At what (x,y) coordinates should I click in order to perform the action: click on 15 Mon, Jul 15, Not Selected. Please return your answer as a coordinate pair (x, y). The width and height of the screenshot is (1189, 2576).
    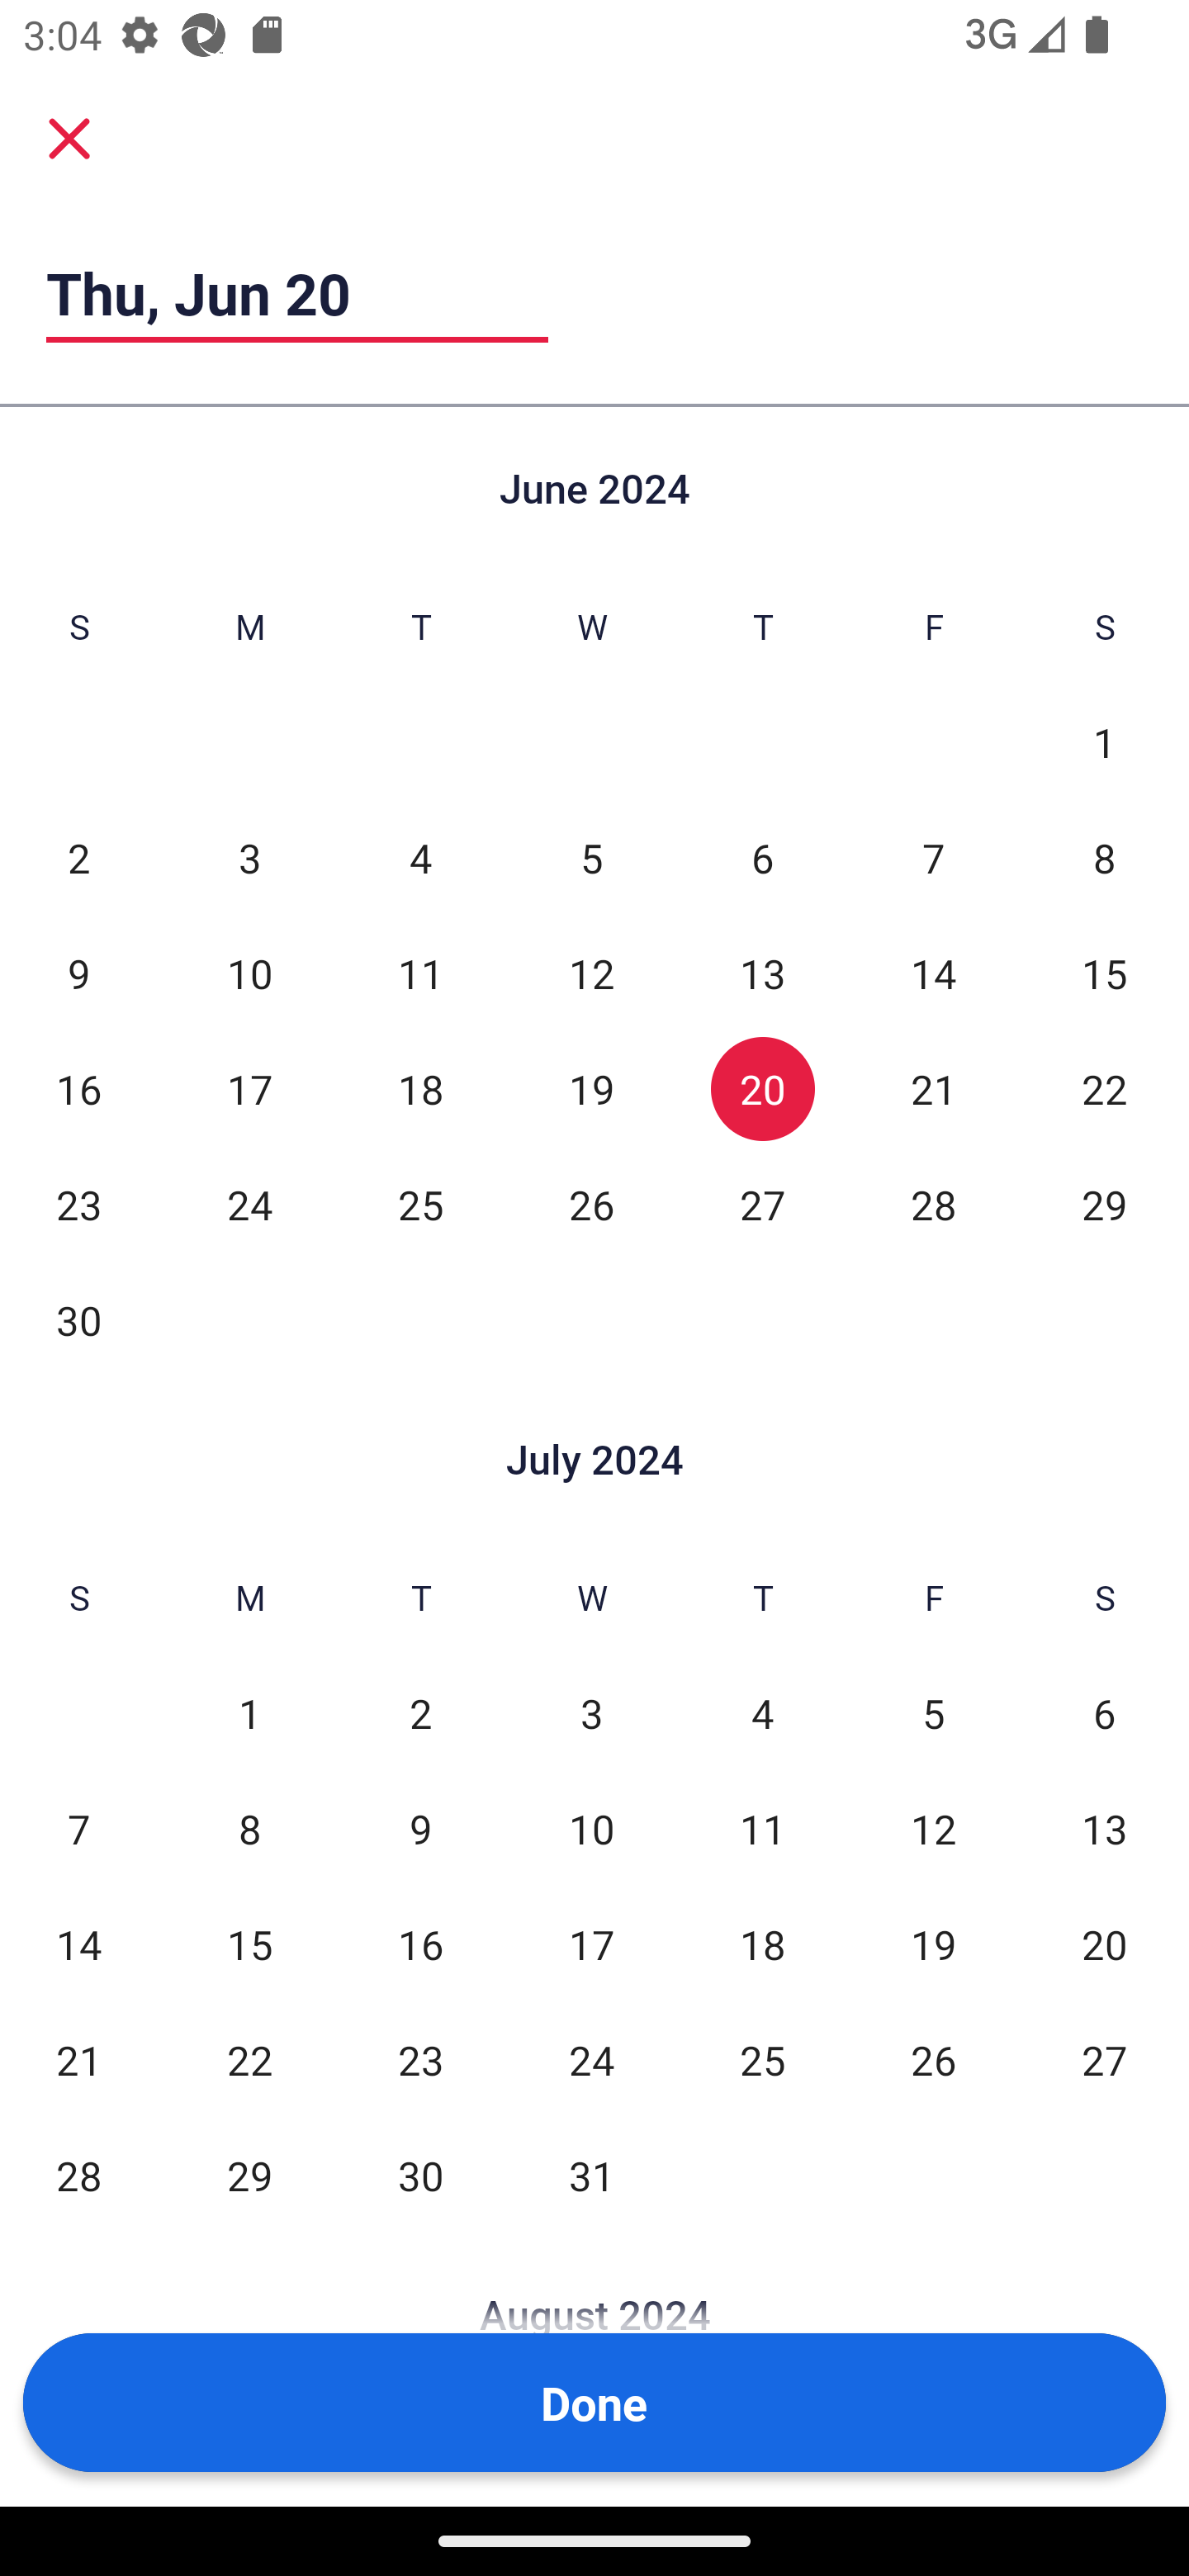
    Looking at the image, I should click on (249, 1944).